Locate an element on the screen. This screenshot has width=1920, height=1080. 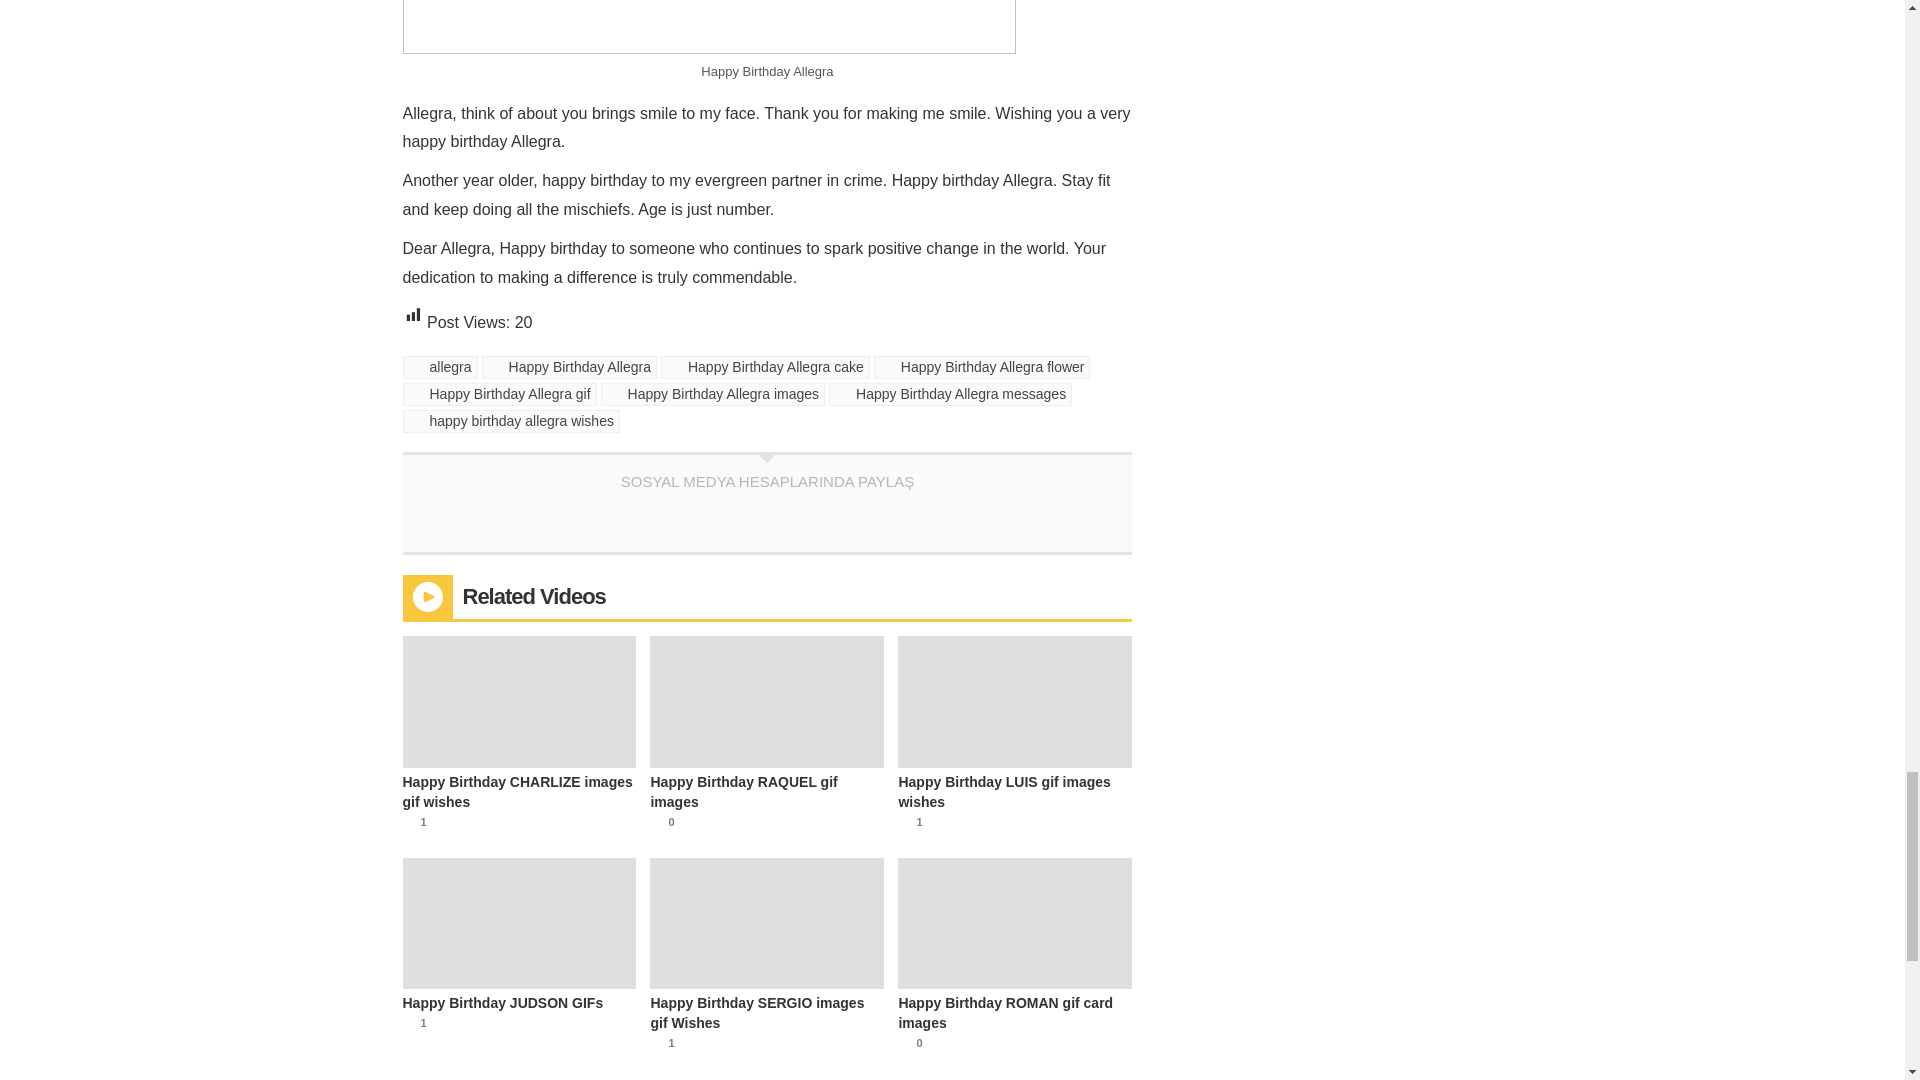
Happy Birthday CHARLIZE images gif wishes is located at coordinates (518, 792).